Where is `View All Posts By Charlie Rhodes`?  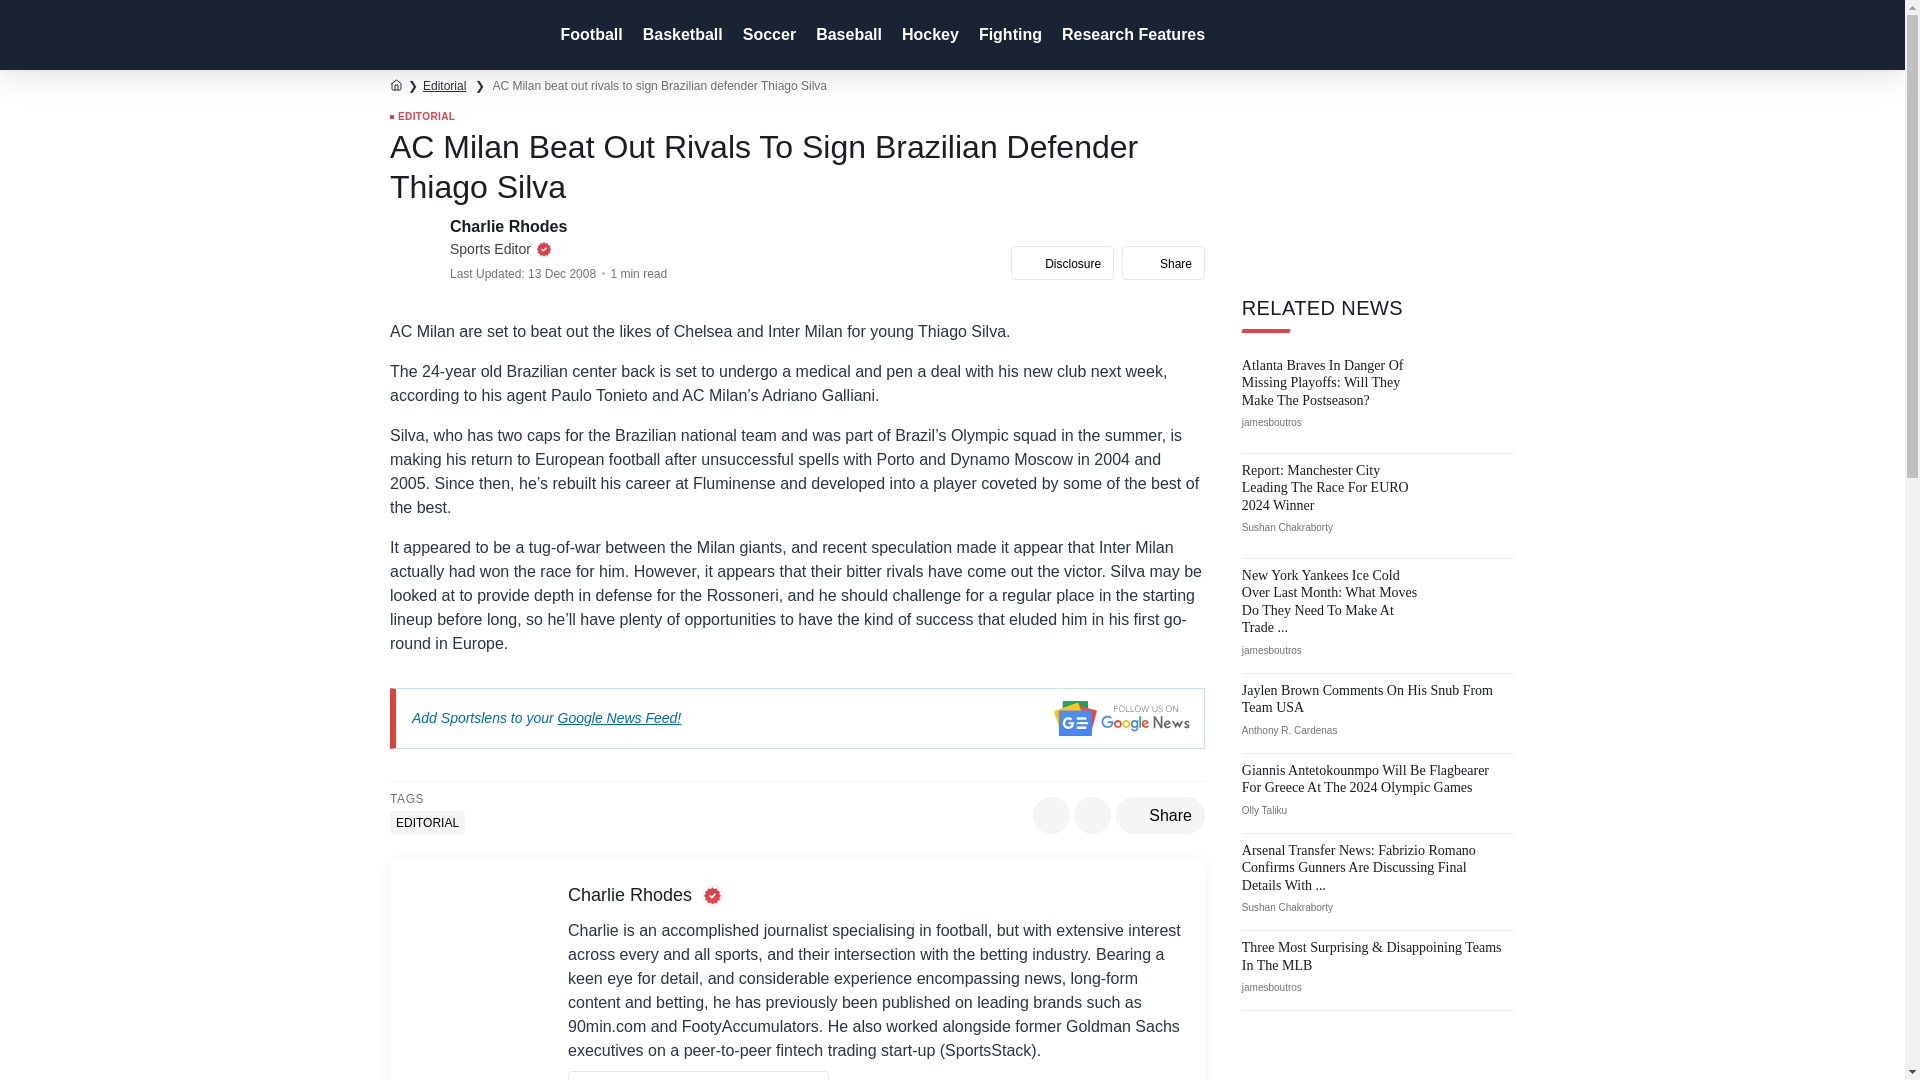
View All Posts By Charlie Rhodes is located at coordinates (698, 1075).